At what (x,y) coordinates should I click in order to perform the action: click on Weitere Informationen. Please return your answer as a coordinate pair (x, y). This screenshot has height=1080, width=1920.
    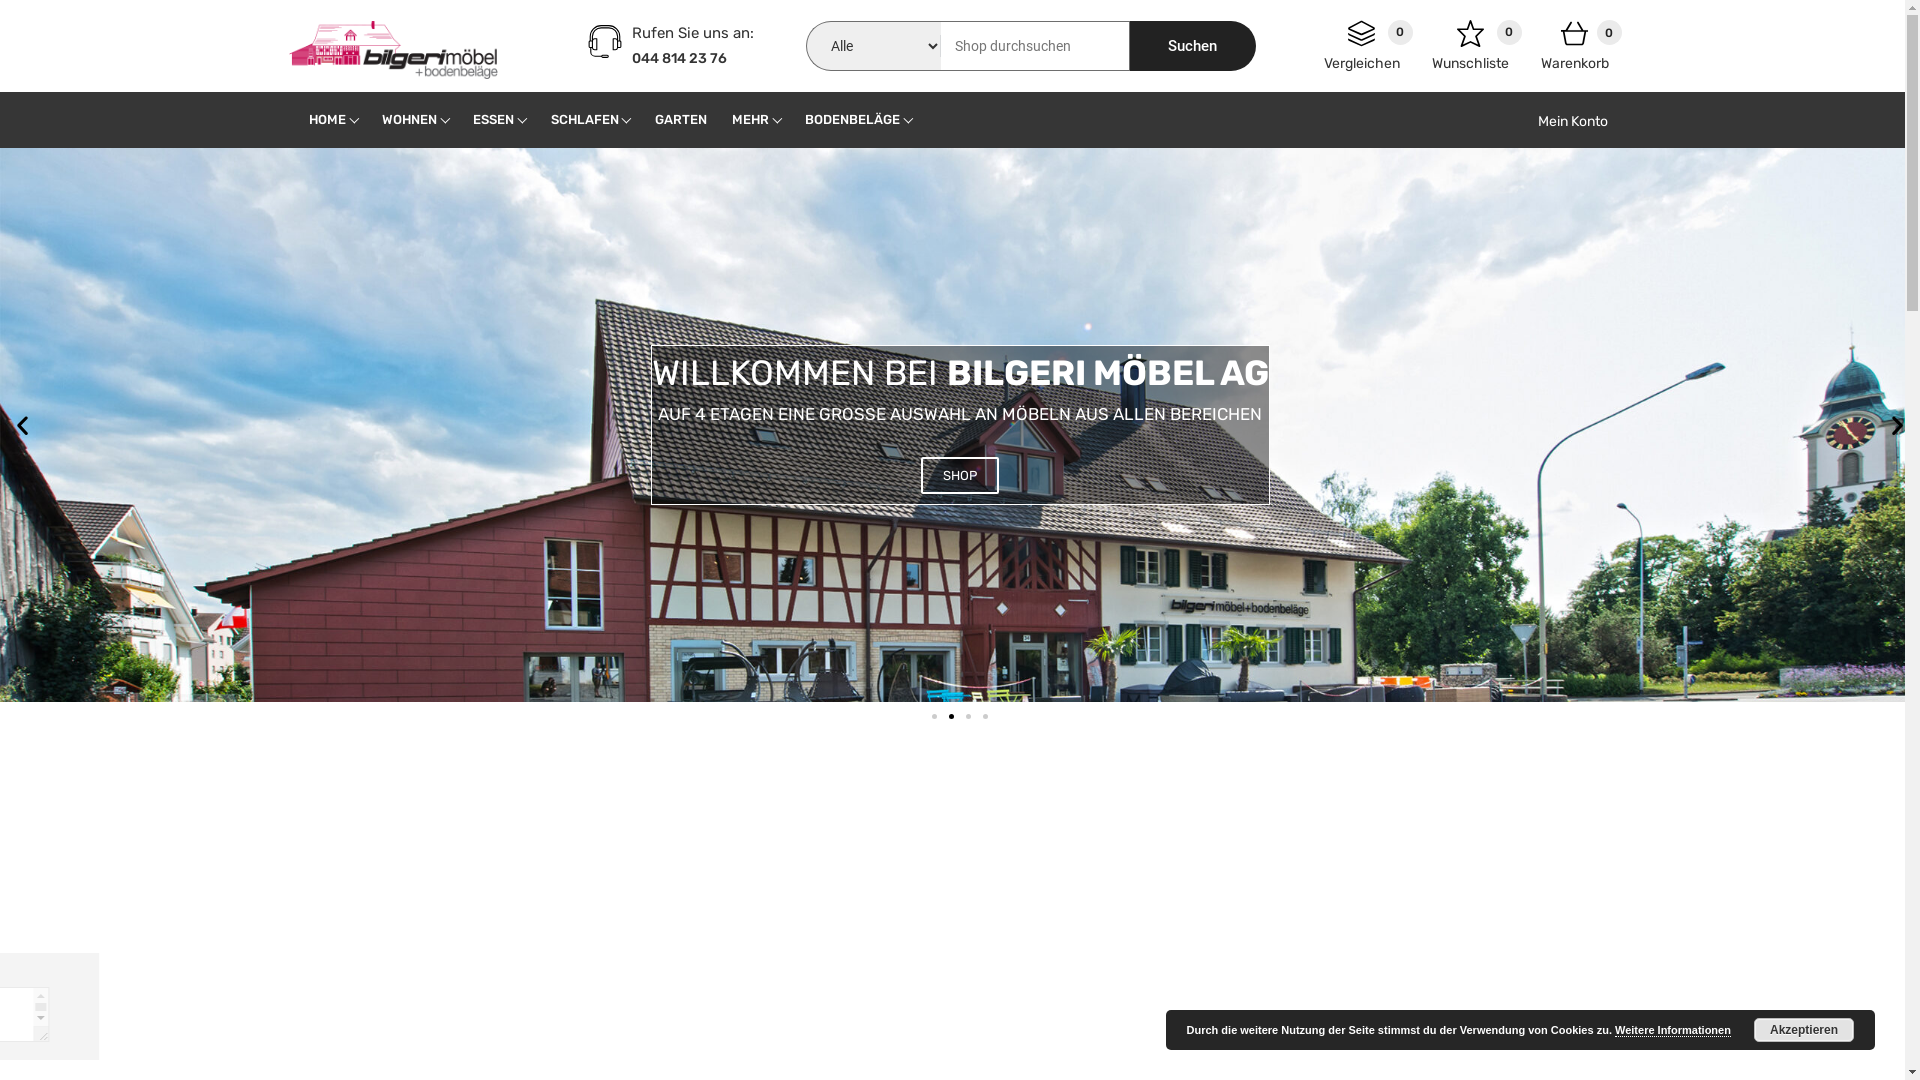
    Looking at the image, I should click on (1673, 1030).